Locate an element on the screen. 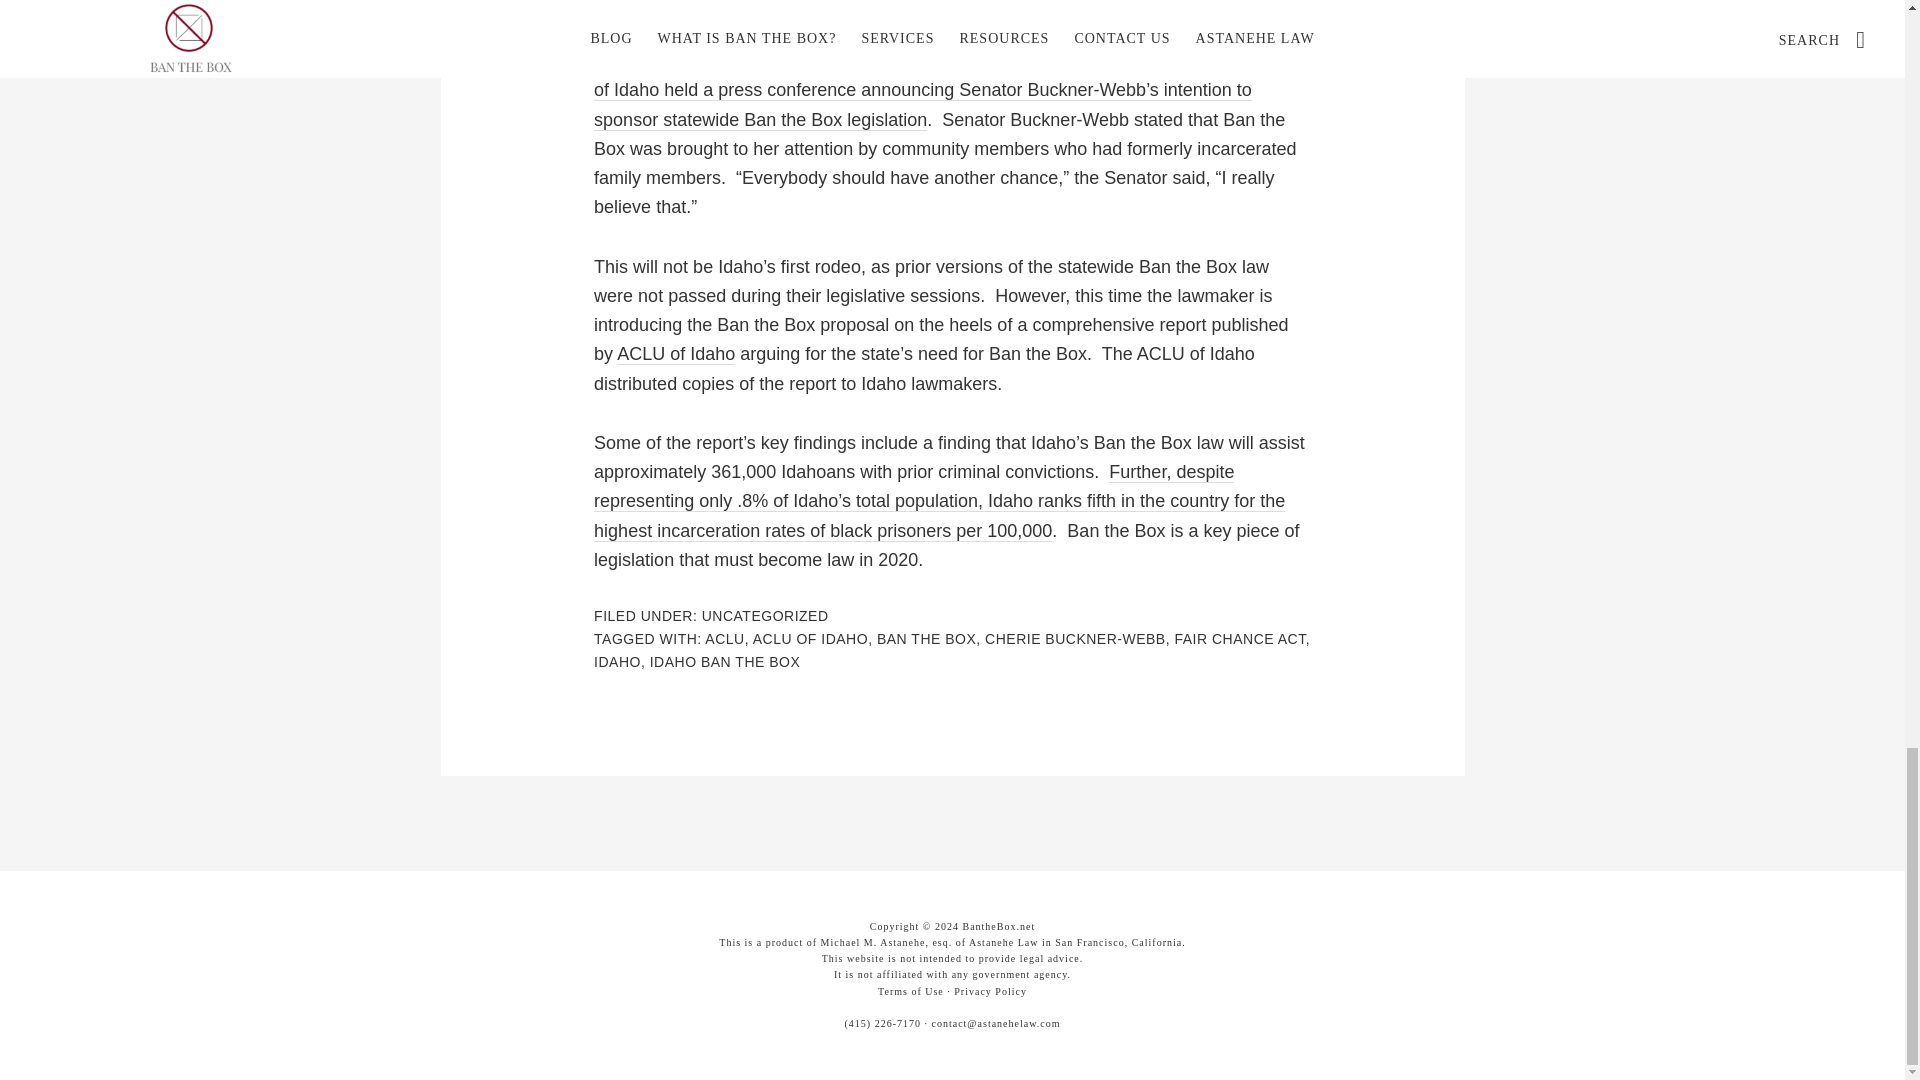 The height and width of the screenshot is (1080, 1920). ACLU OF IDAHO is located at coordinates (810, 638).